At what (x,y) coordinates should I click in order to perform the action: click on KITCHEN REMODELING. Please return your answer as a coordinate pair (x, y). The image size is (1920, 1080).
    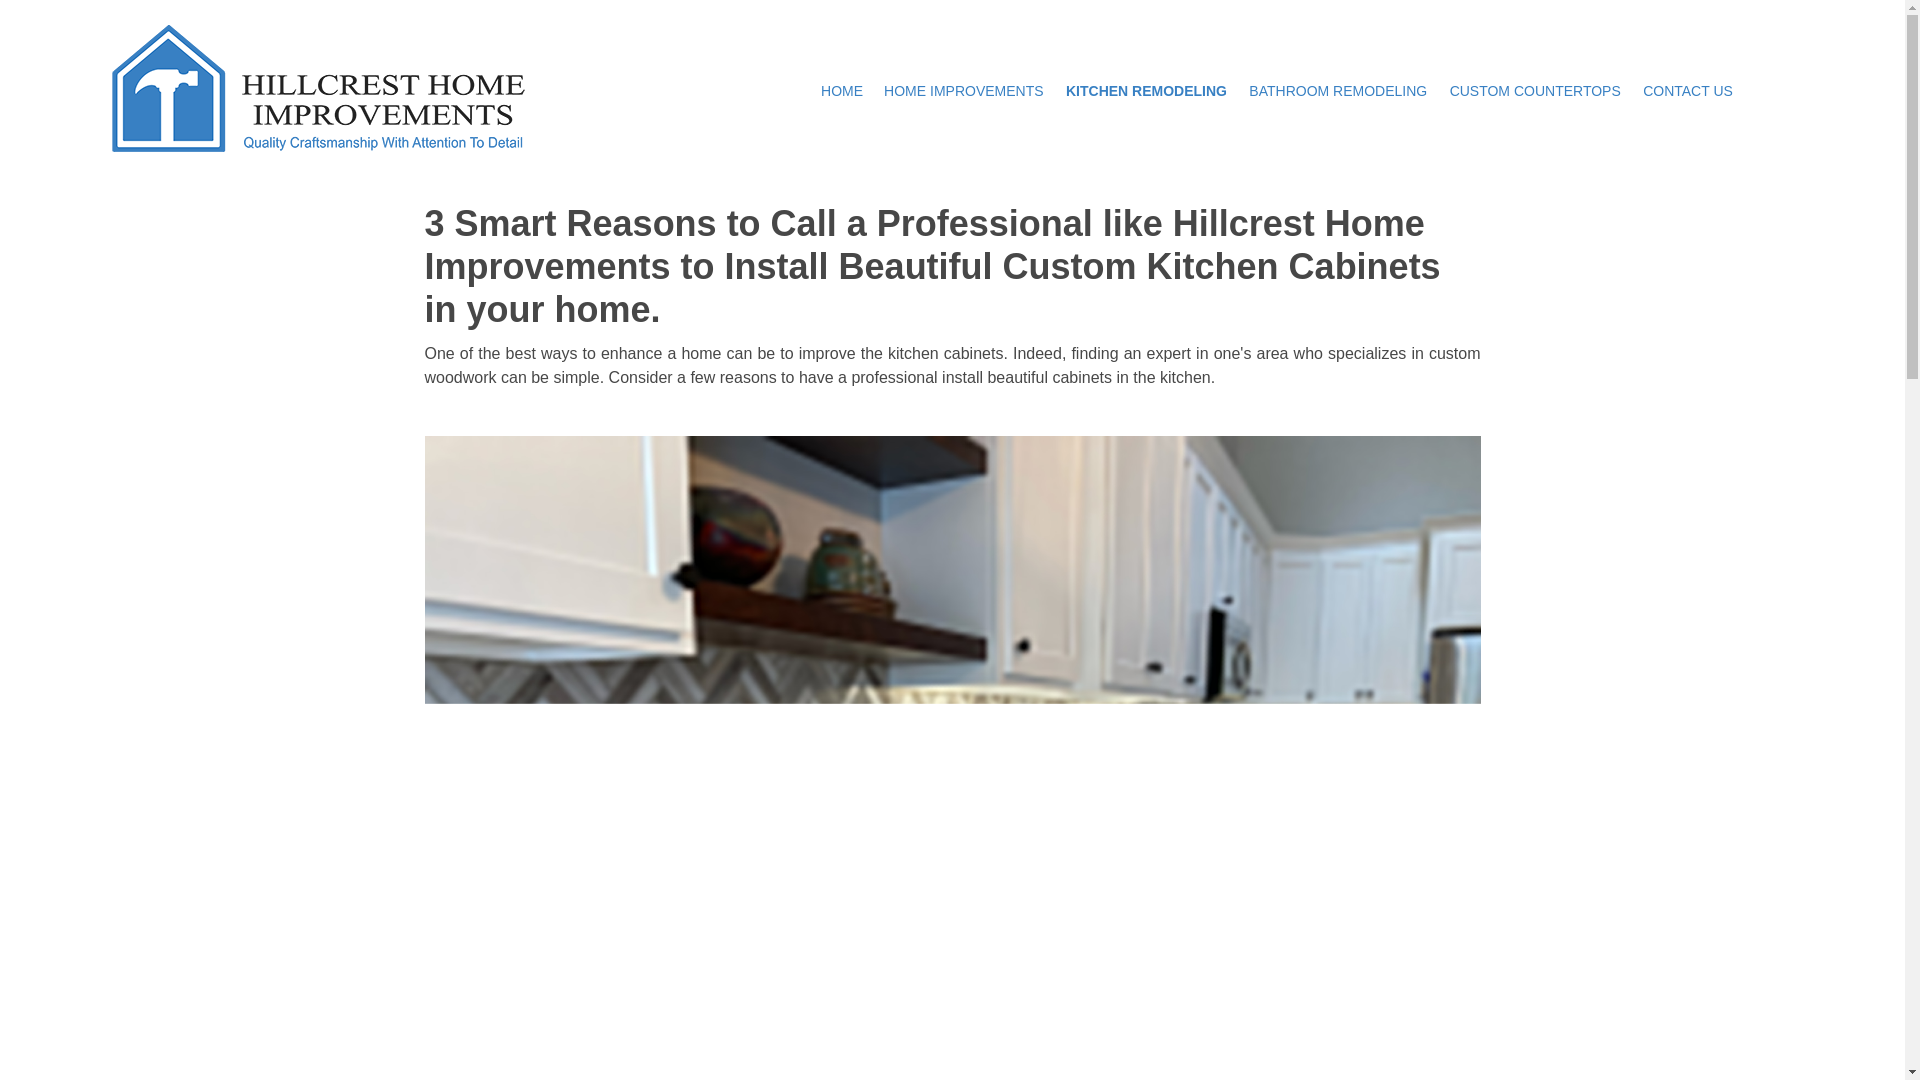
    Looking at the image, I should click on (1146, 90).